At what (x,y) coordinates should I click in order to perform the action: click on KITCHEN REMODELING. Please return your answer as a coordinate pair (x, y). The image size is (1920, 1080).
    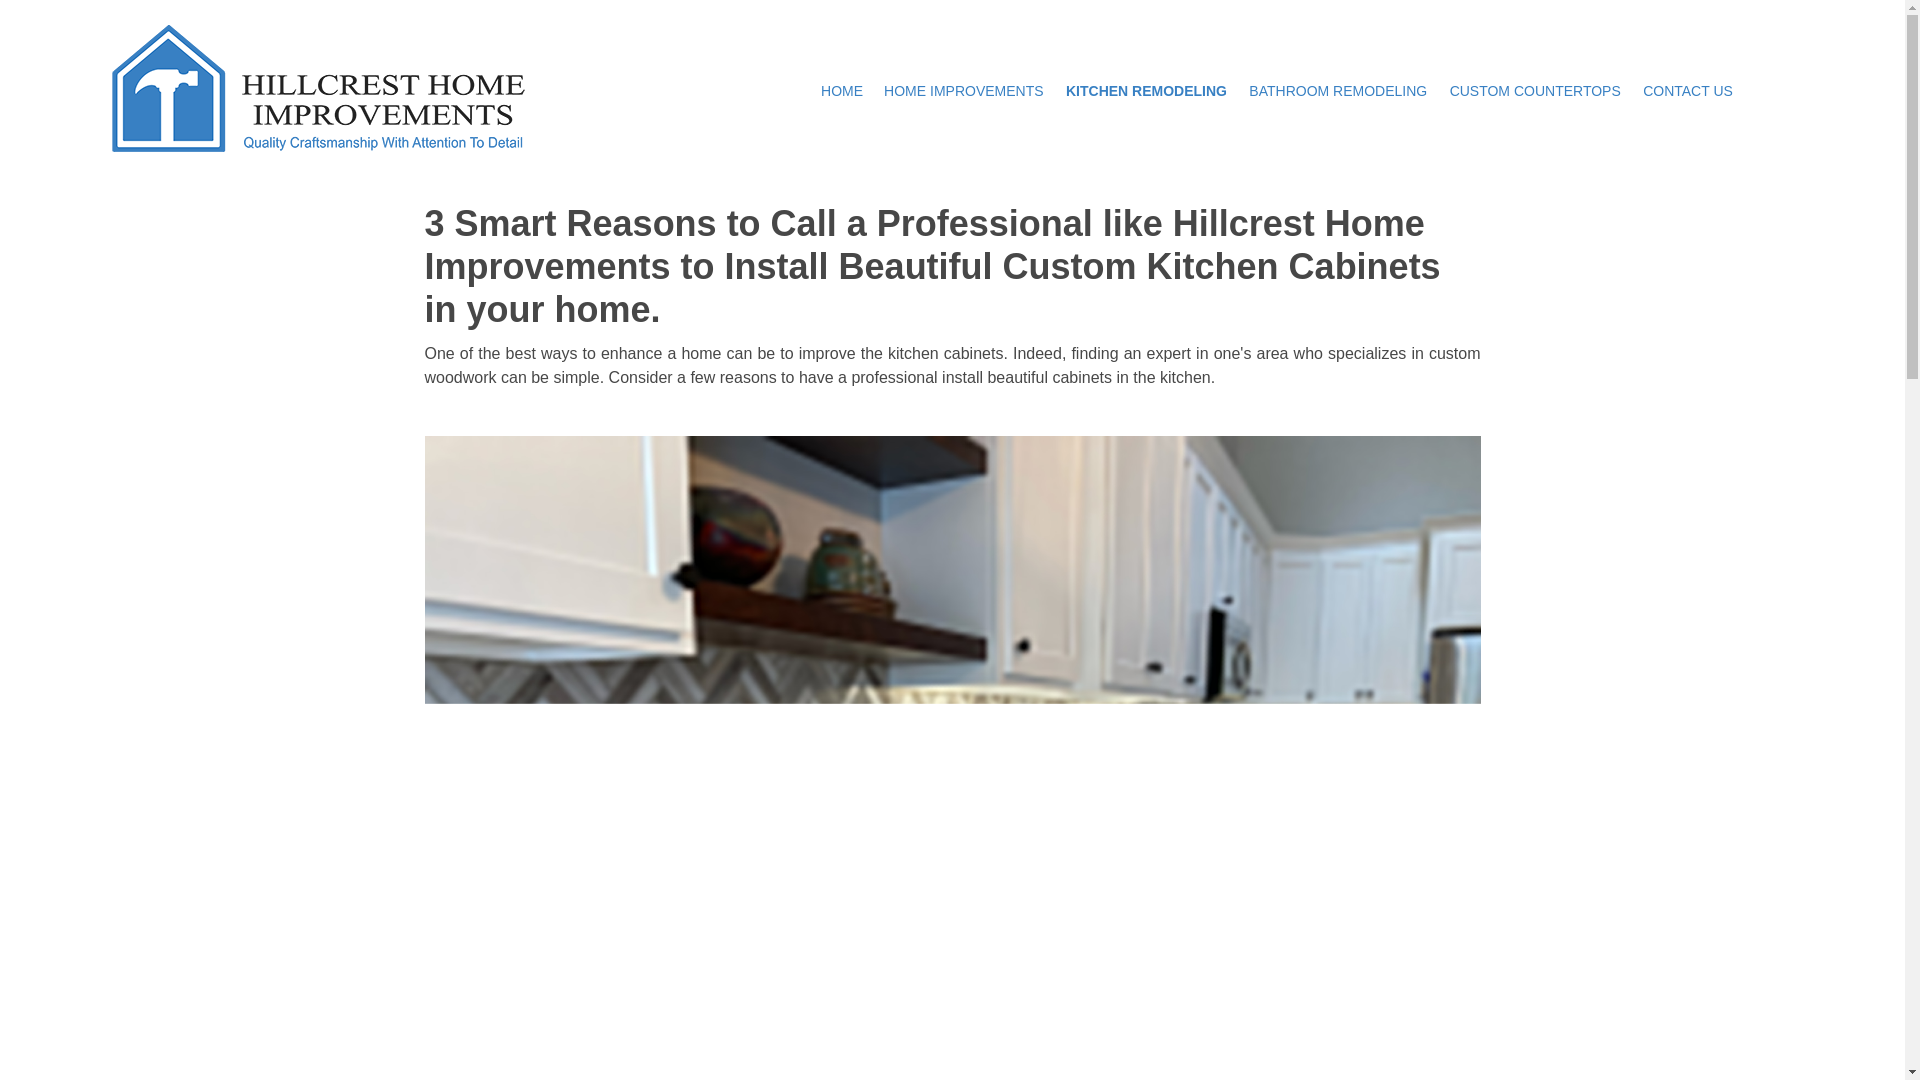
    Looking at the image, I should click on (1146, 90).